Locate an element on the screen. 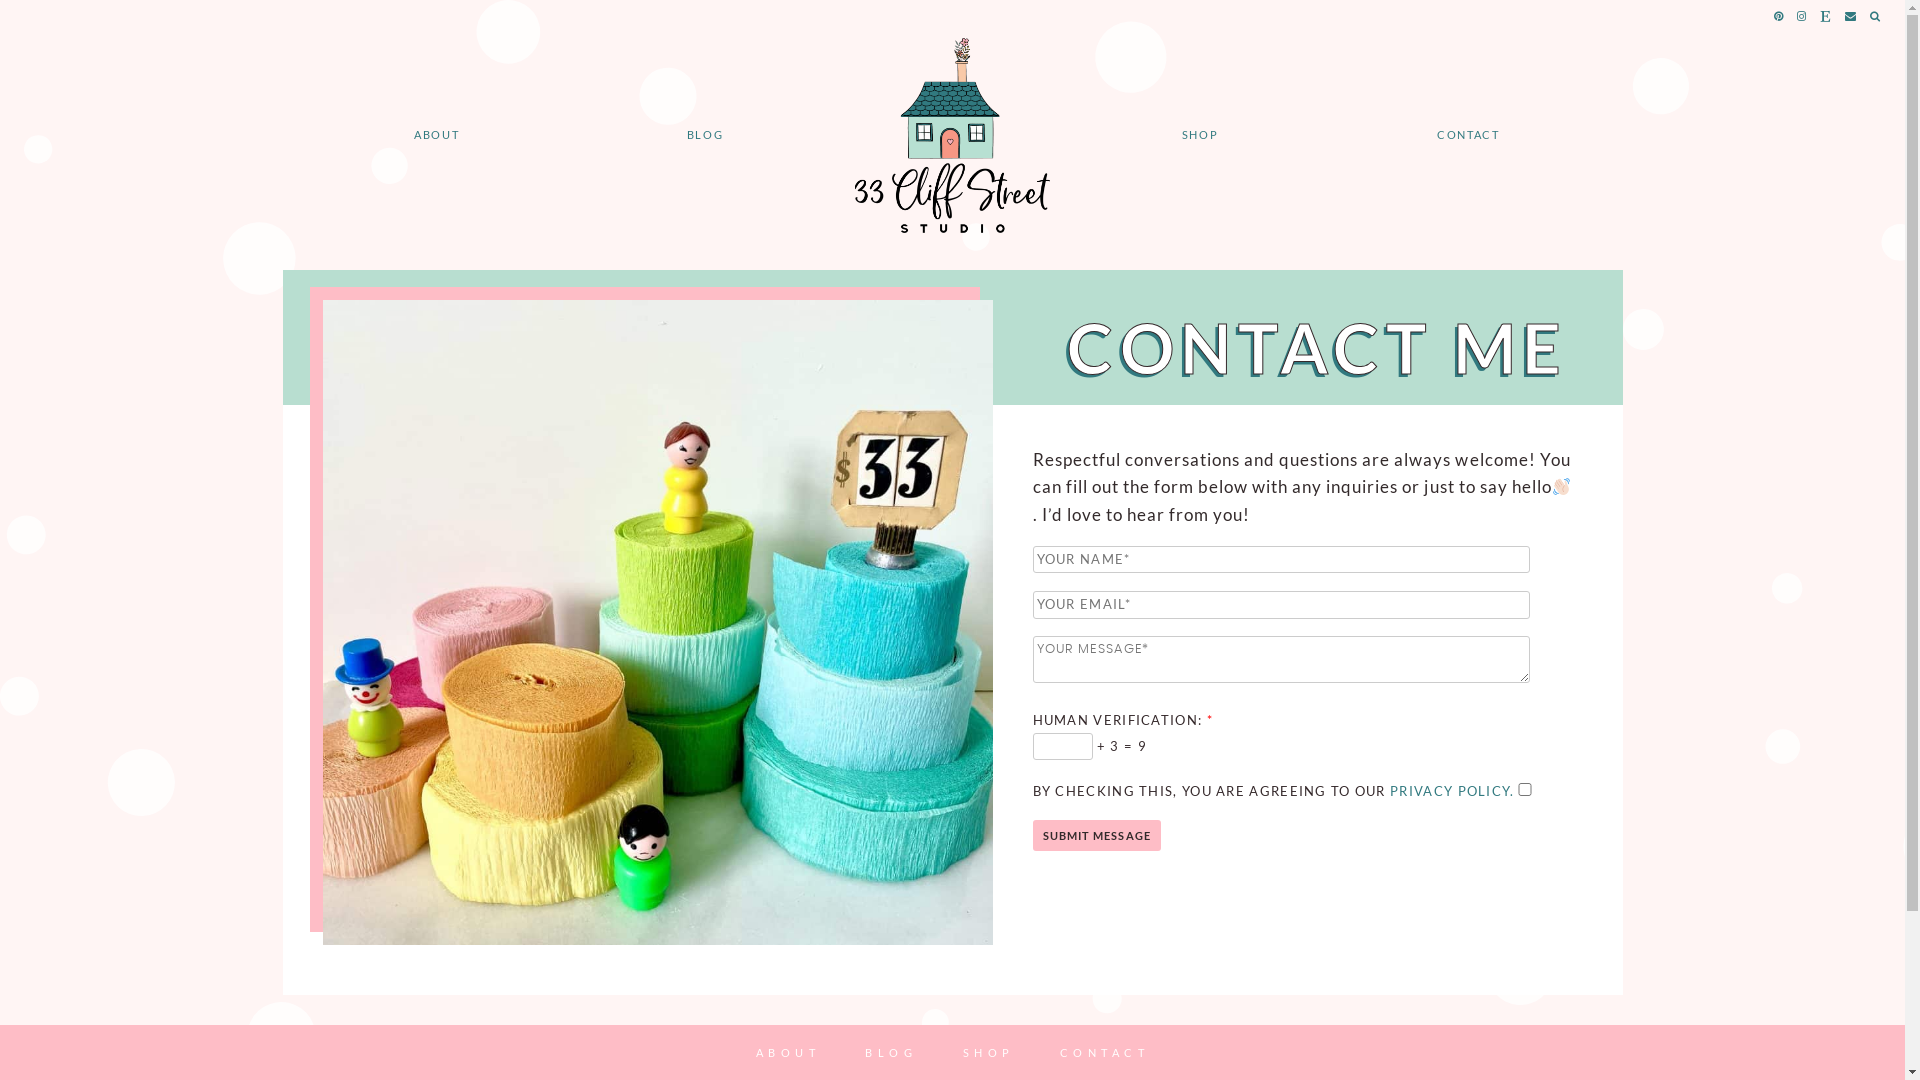 The width and height of the screenshot is (1920, 1080). CONTACT is located at coordinates (1468, 134).